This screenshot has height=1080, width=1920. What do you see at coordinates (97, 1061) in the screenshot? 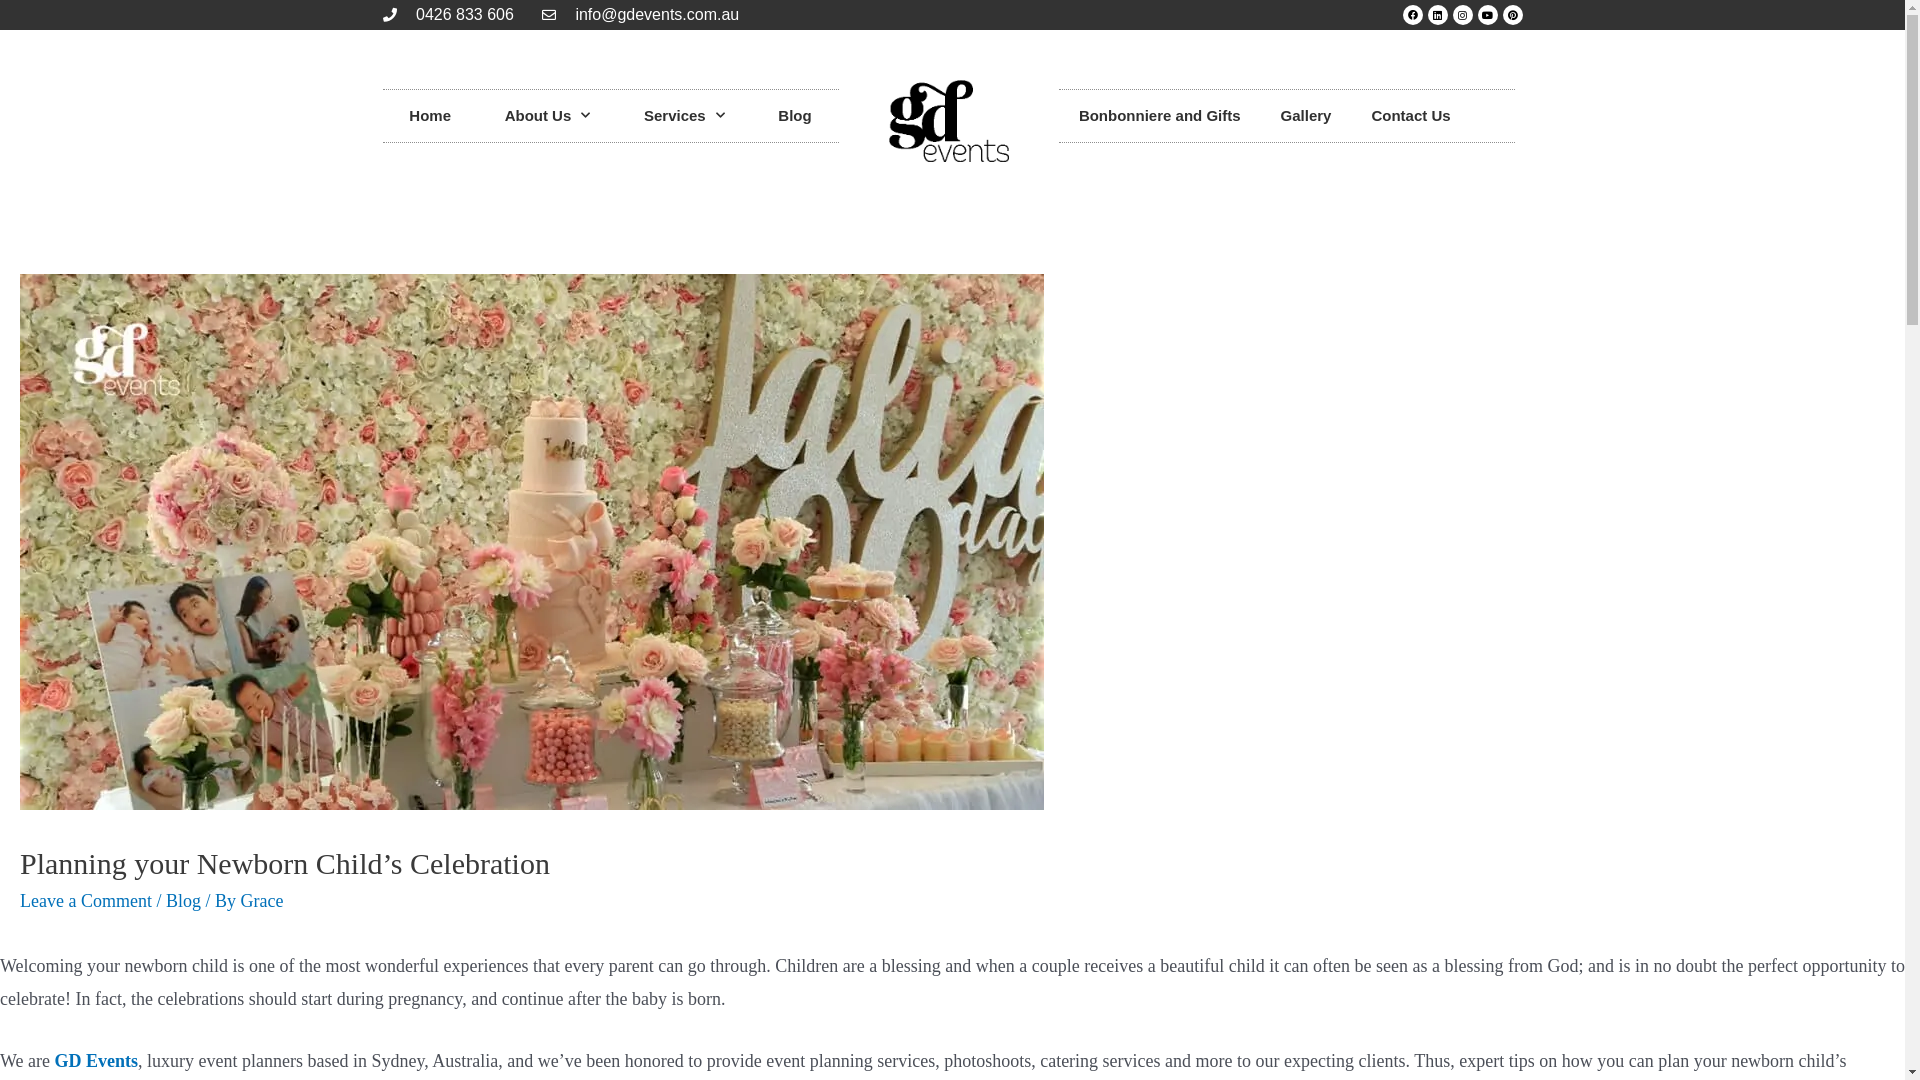
I see `GD Events` at bounding box center [97, 1061].